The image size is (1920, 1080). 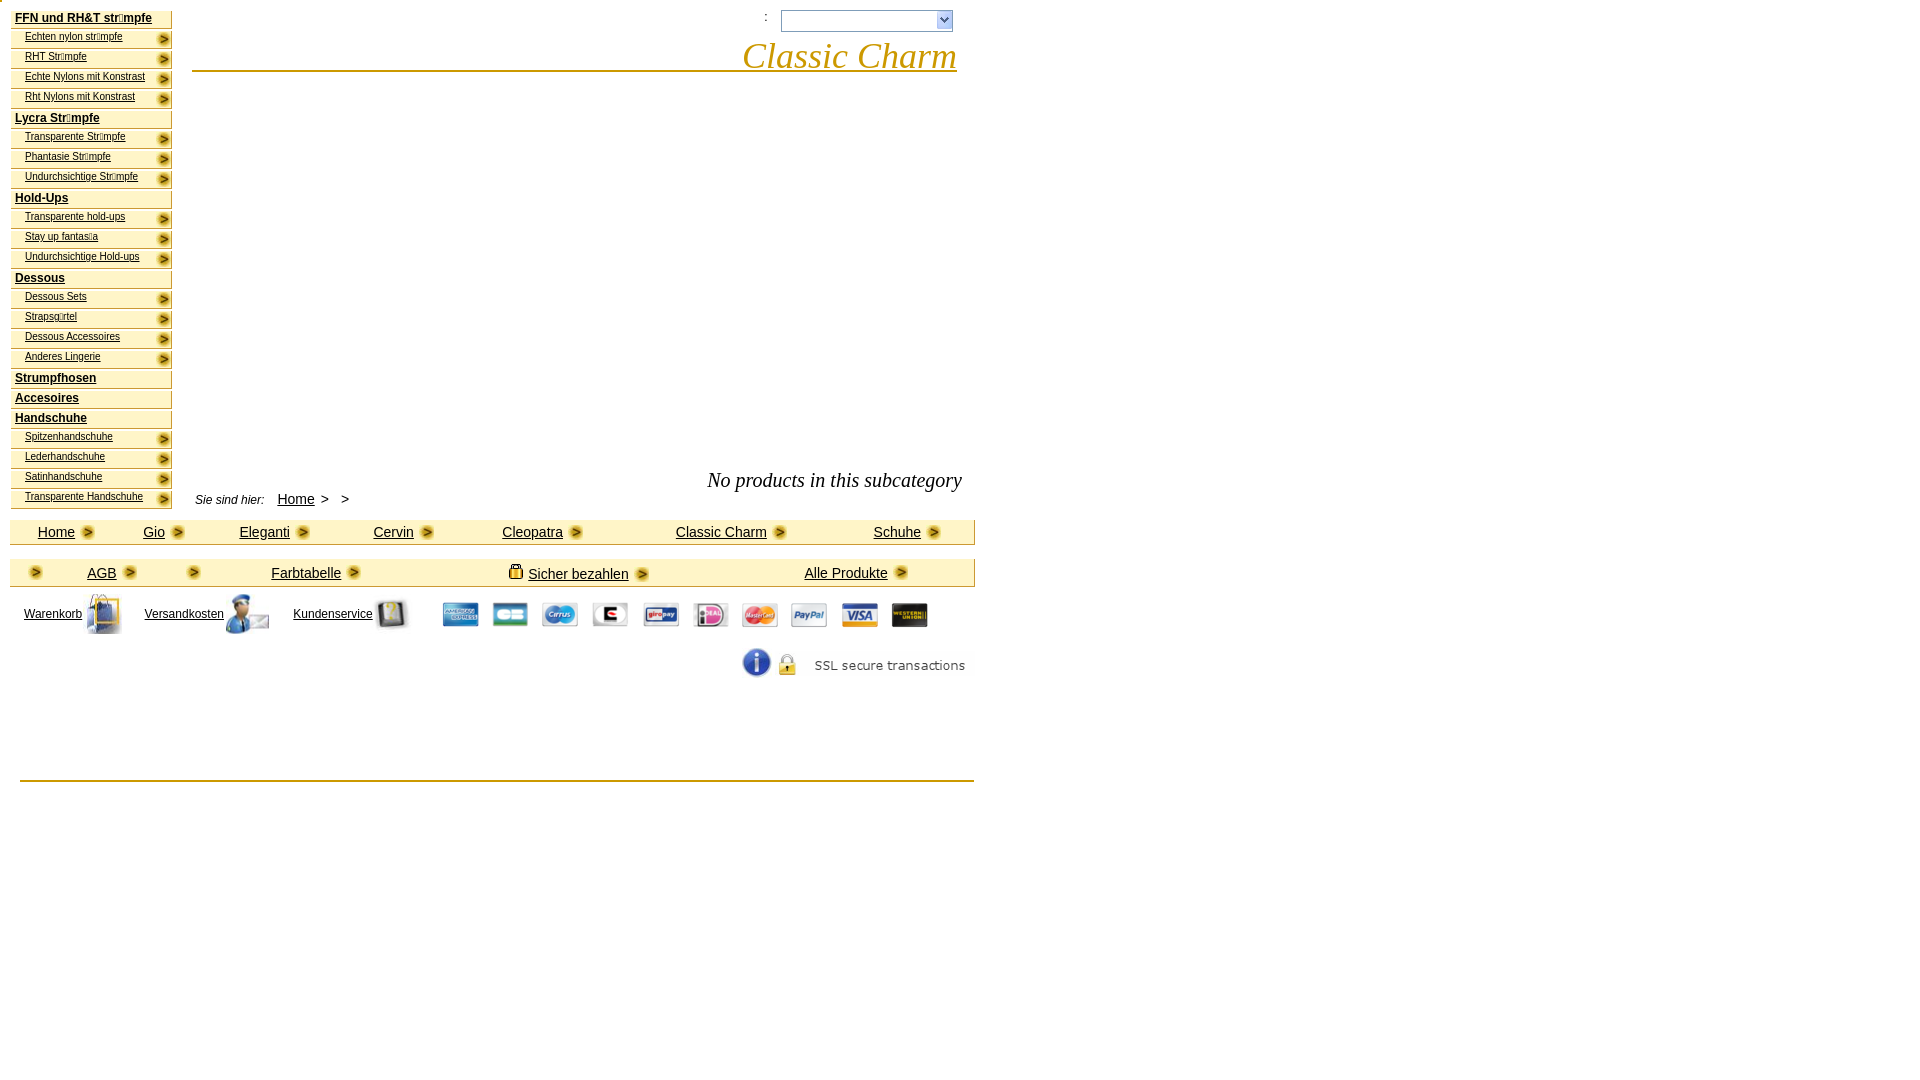 I want to click on Lederhandschuhe, so click(x=98, y=460).